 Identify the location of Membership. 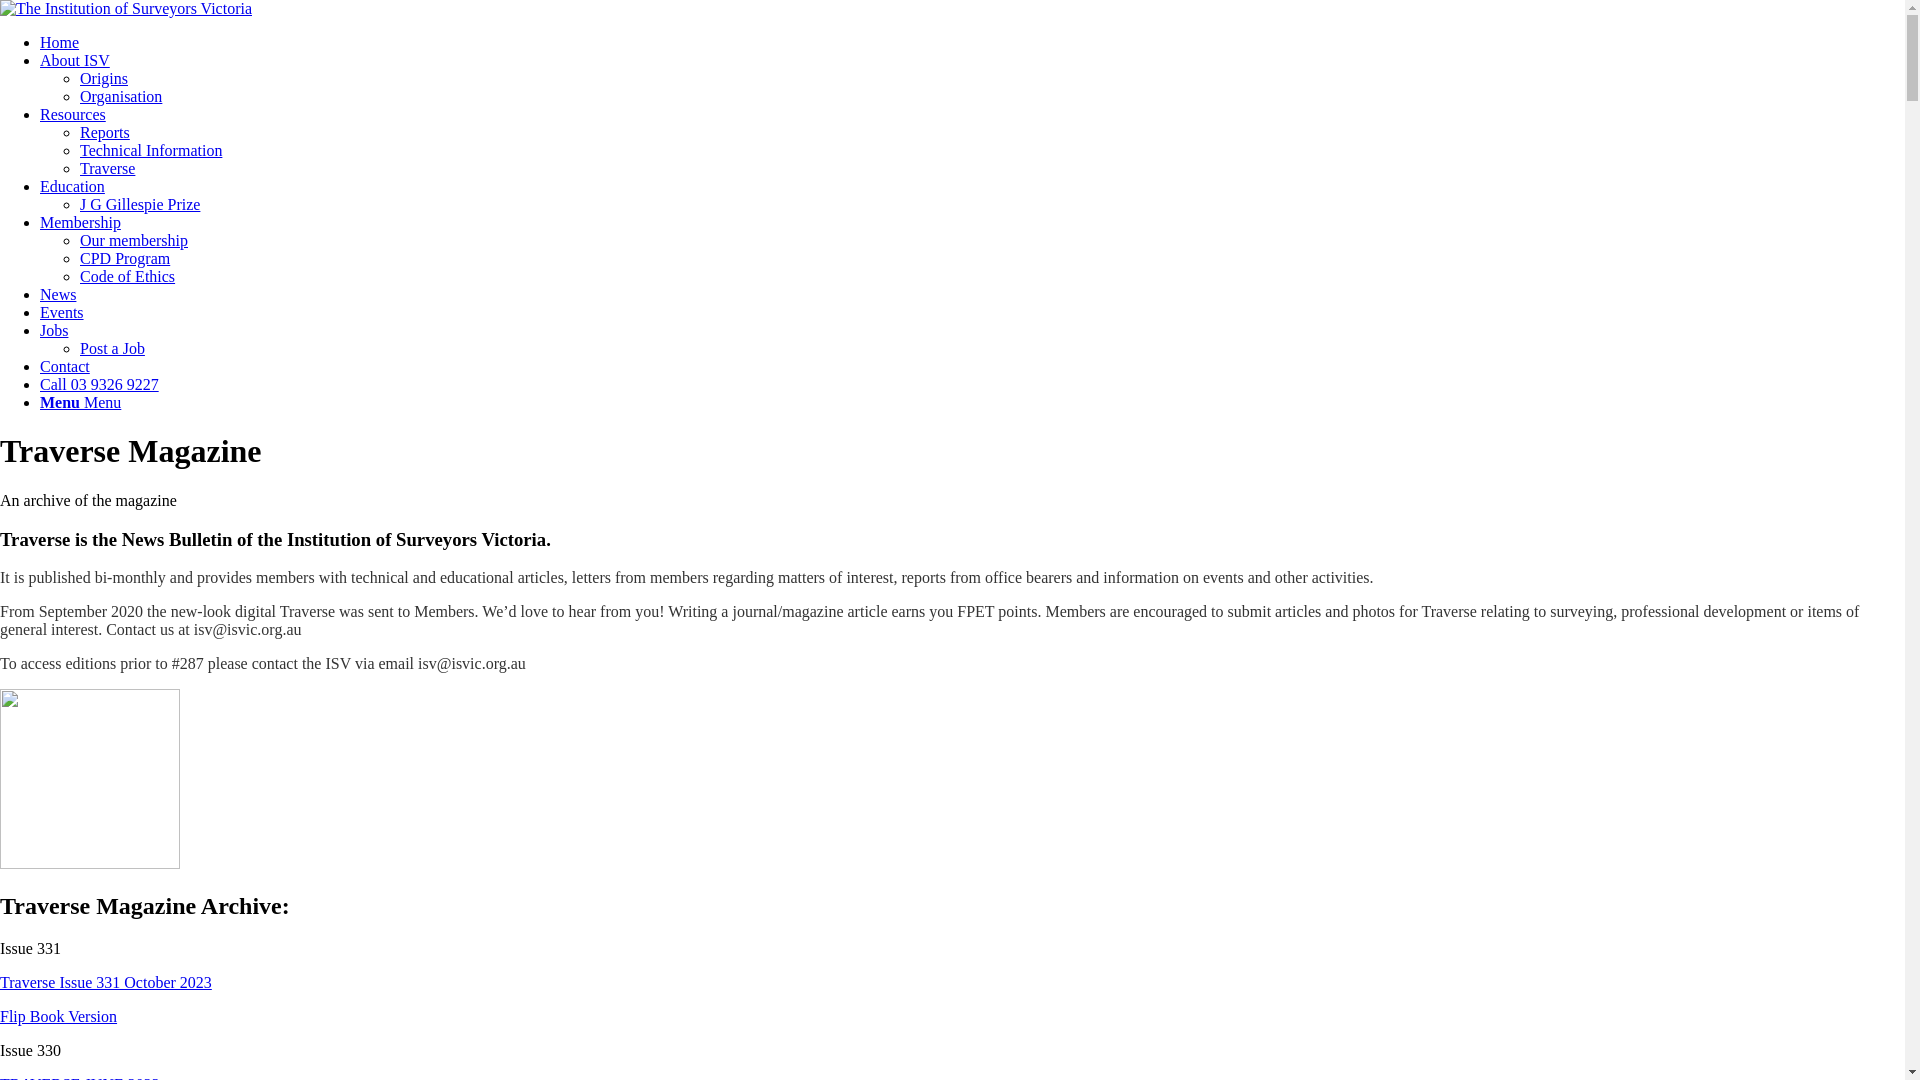
(80, 222).